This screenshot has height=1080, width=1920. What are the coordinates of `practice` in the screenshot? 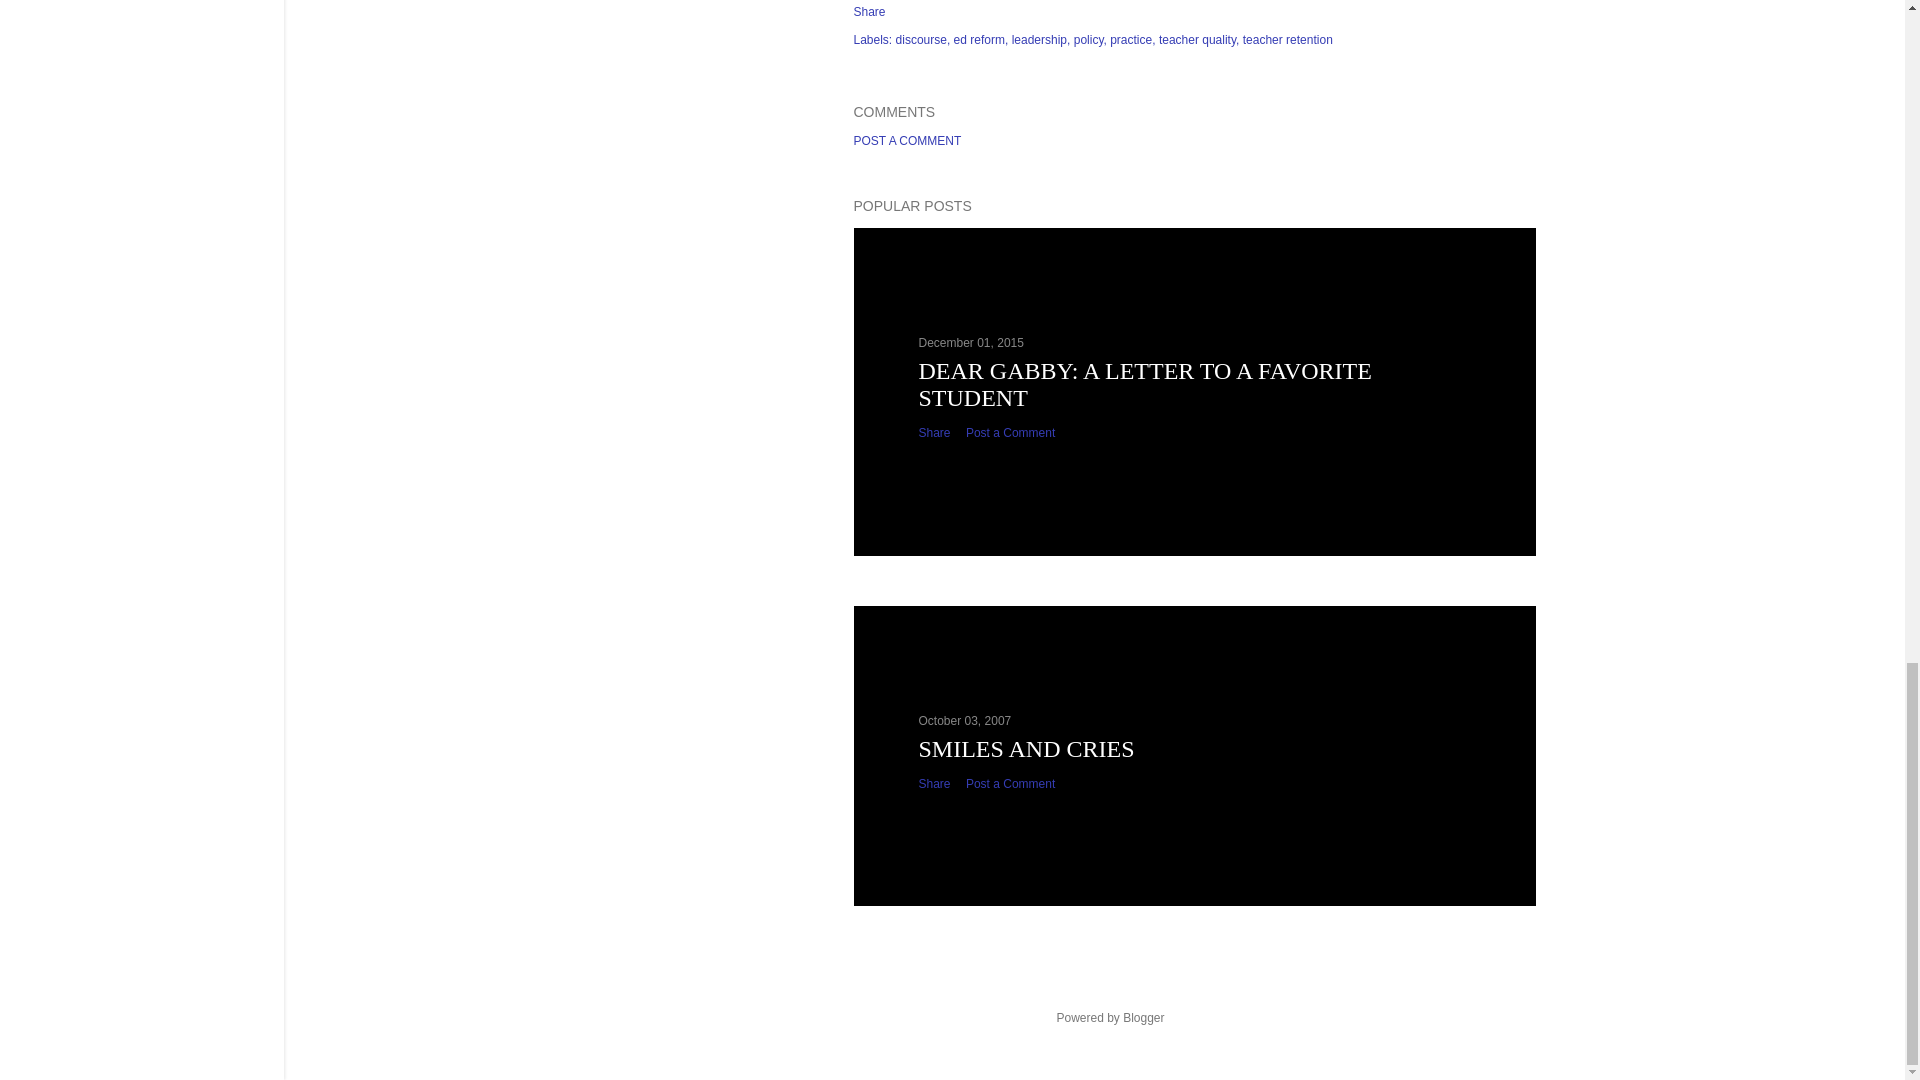 It's located at (1132, 40).